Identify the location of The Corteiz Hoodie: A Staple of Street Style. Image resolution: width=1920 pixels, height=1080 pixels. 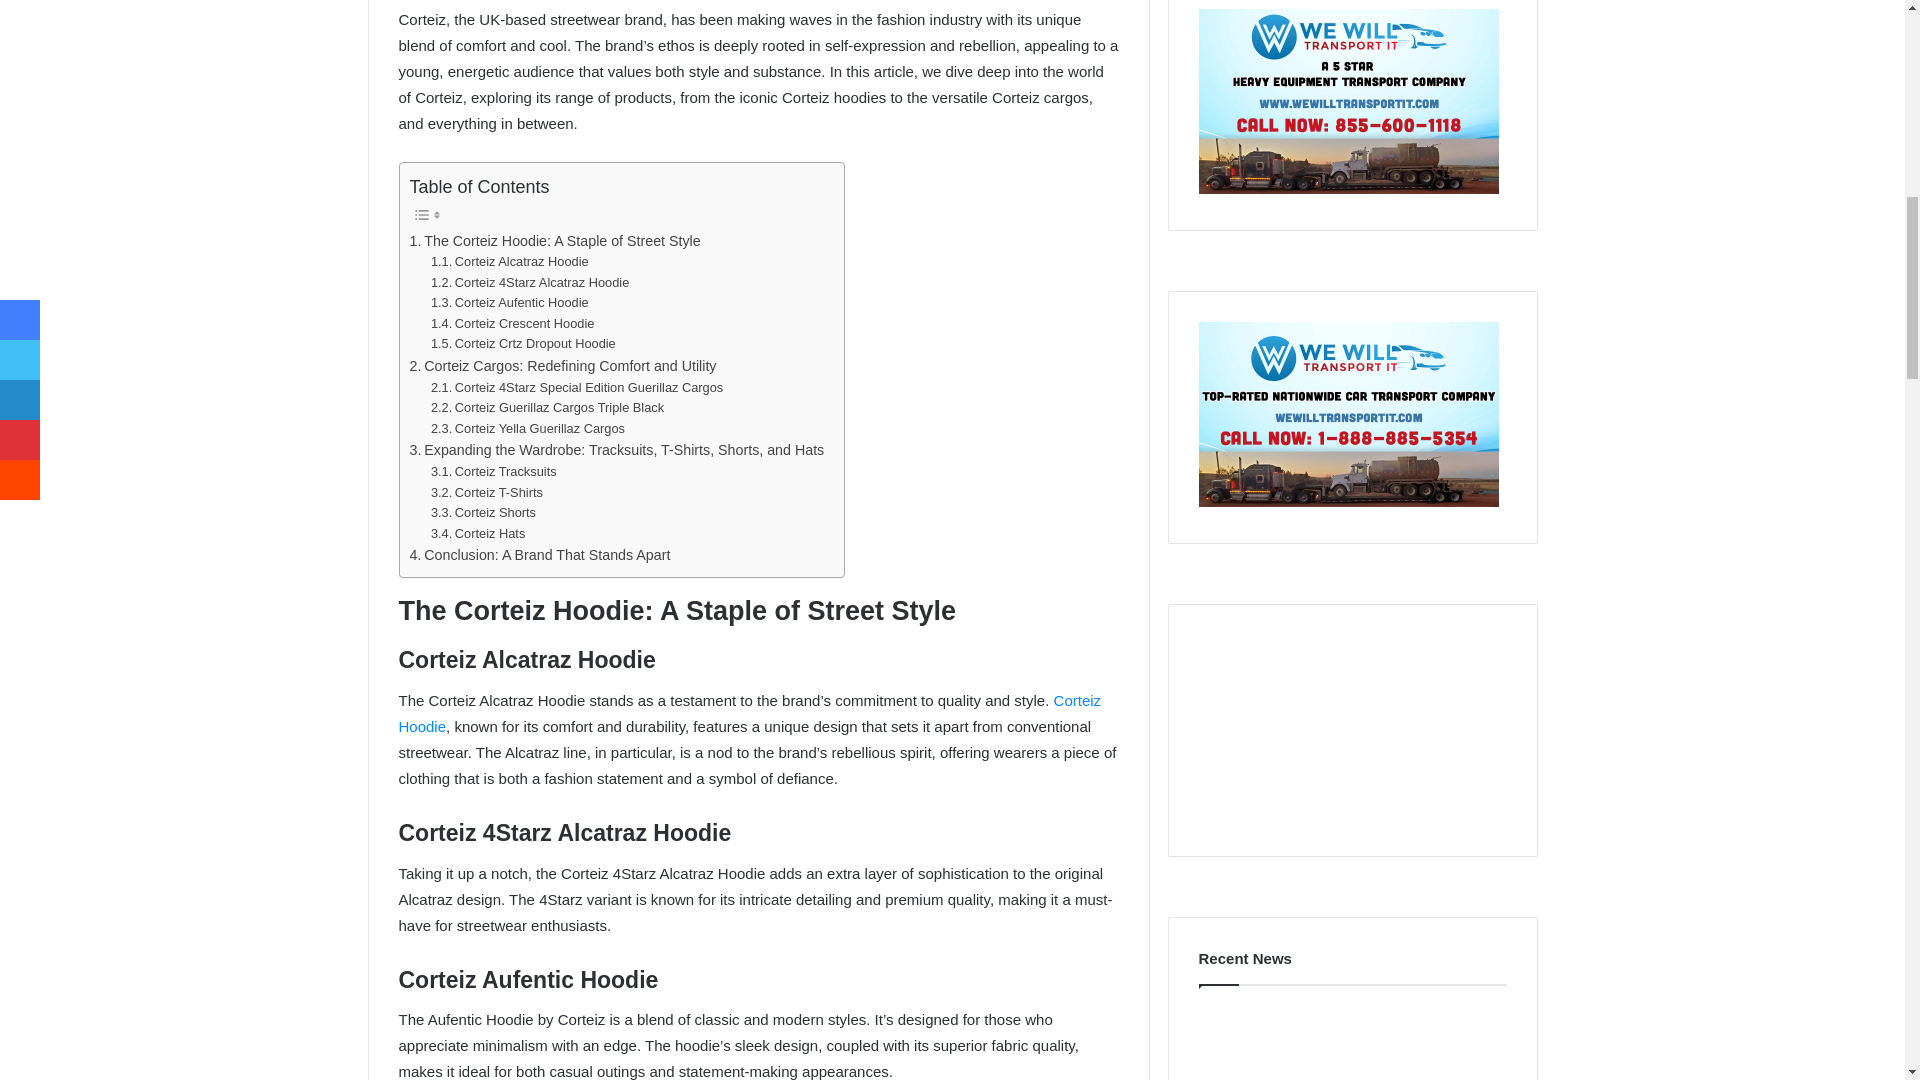
(555, 241).